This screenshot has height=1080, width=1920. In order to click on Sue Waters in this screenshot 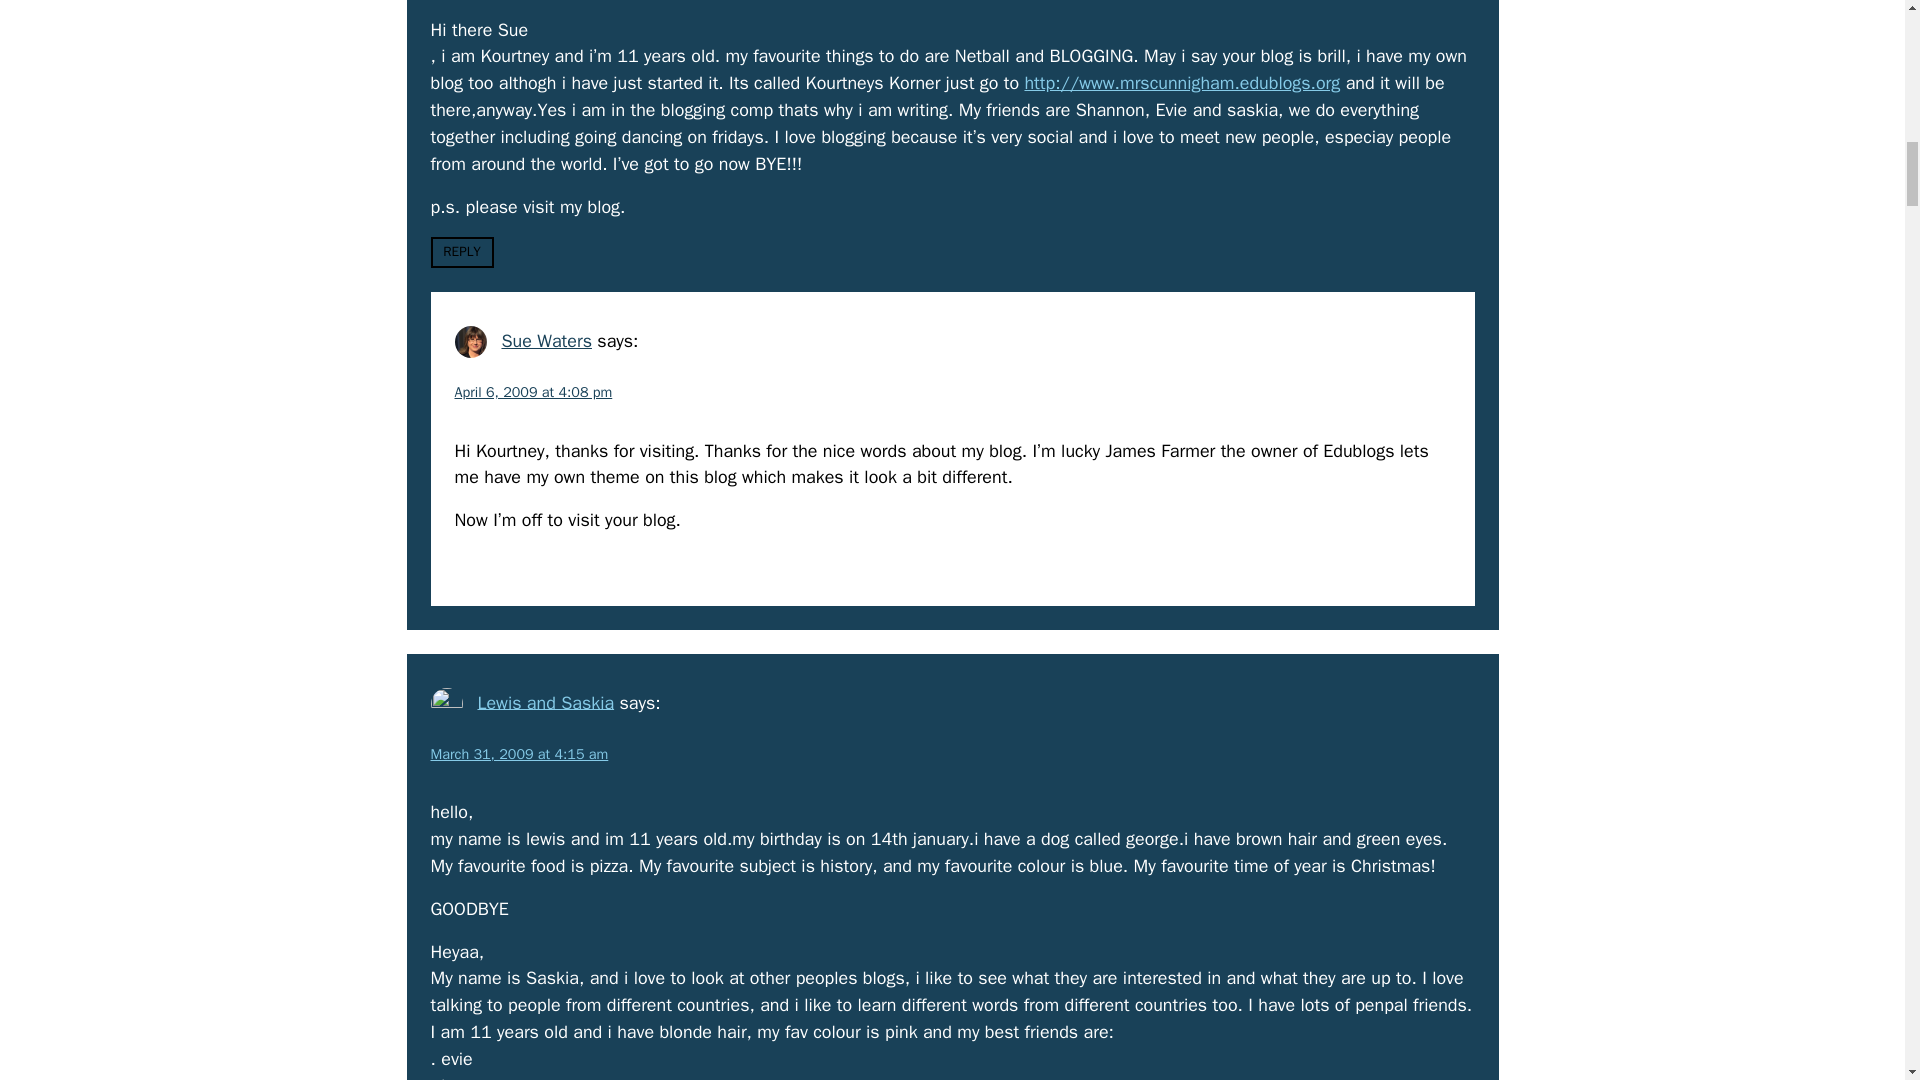, I will do `click(546, 341)`.